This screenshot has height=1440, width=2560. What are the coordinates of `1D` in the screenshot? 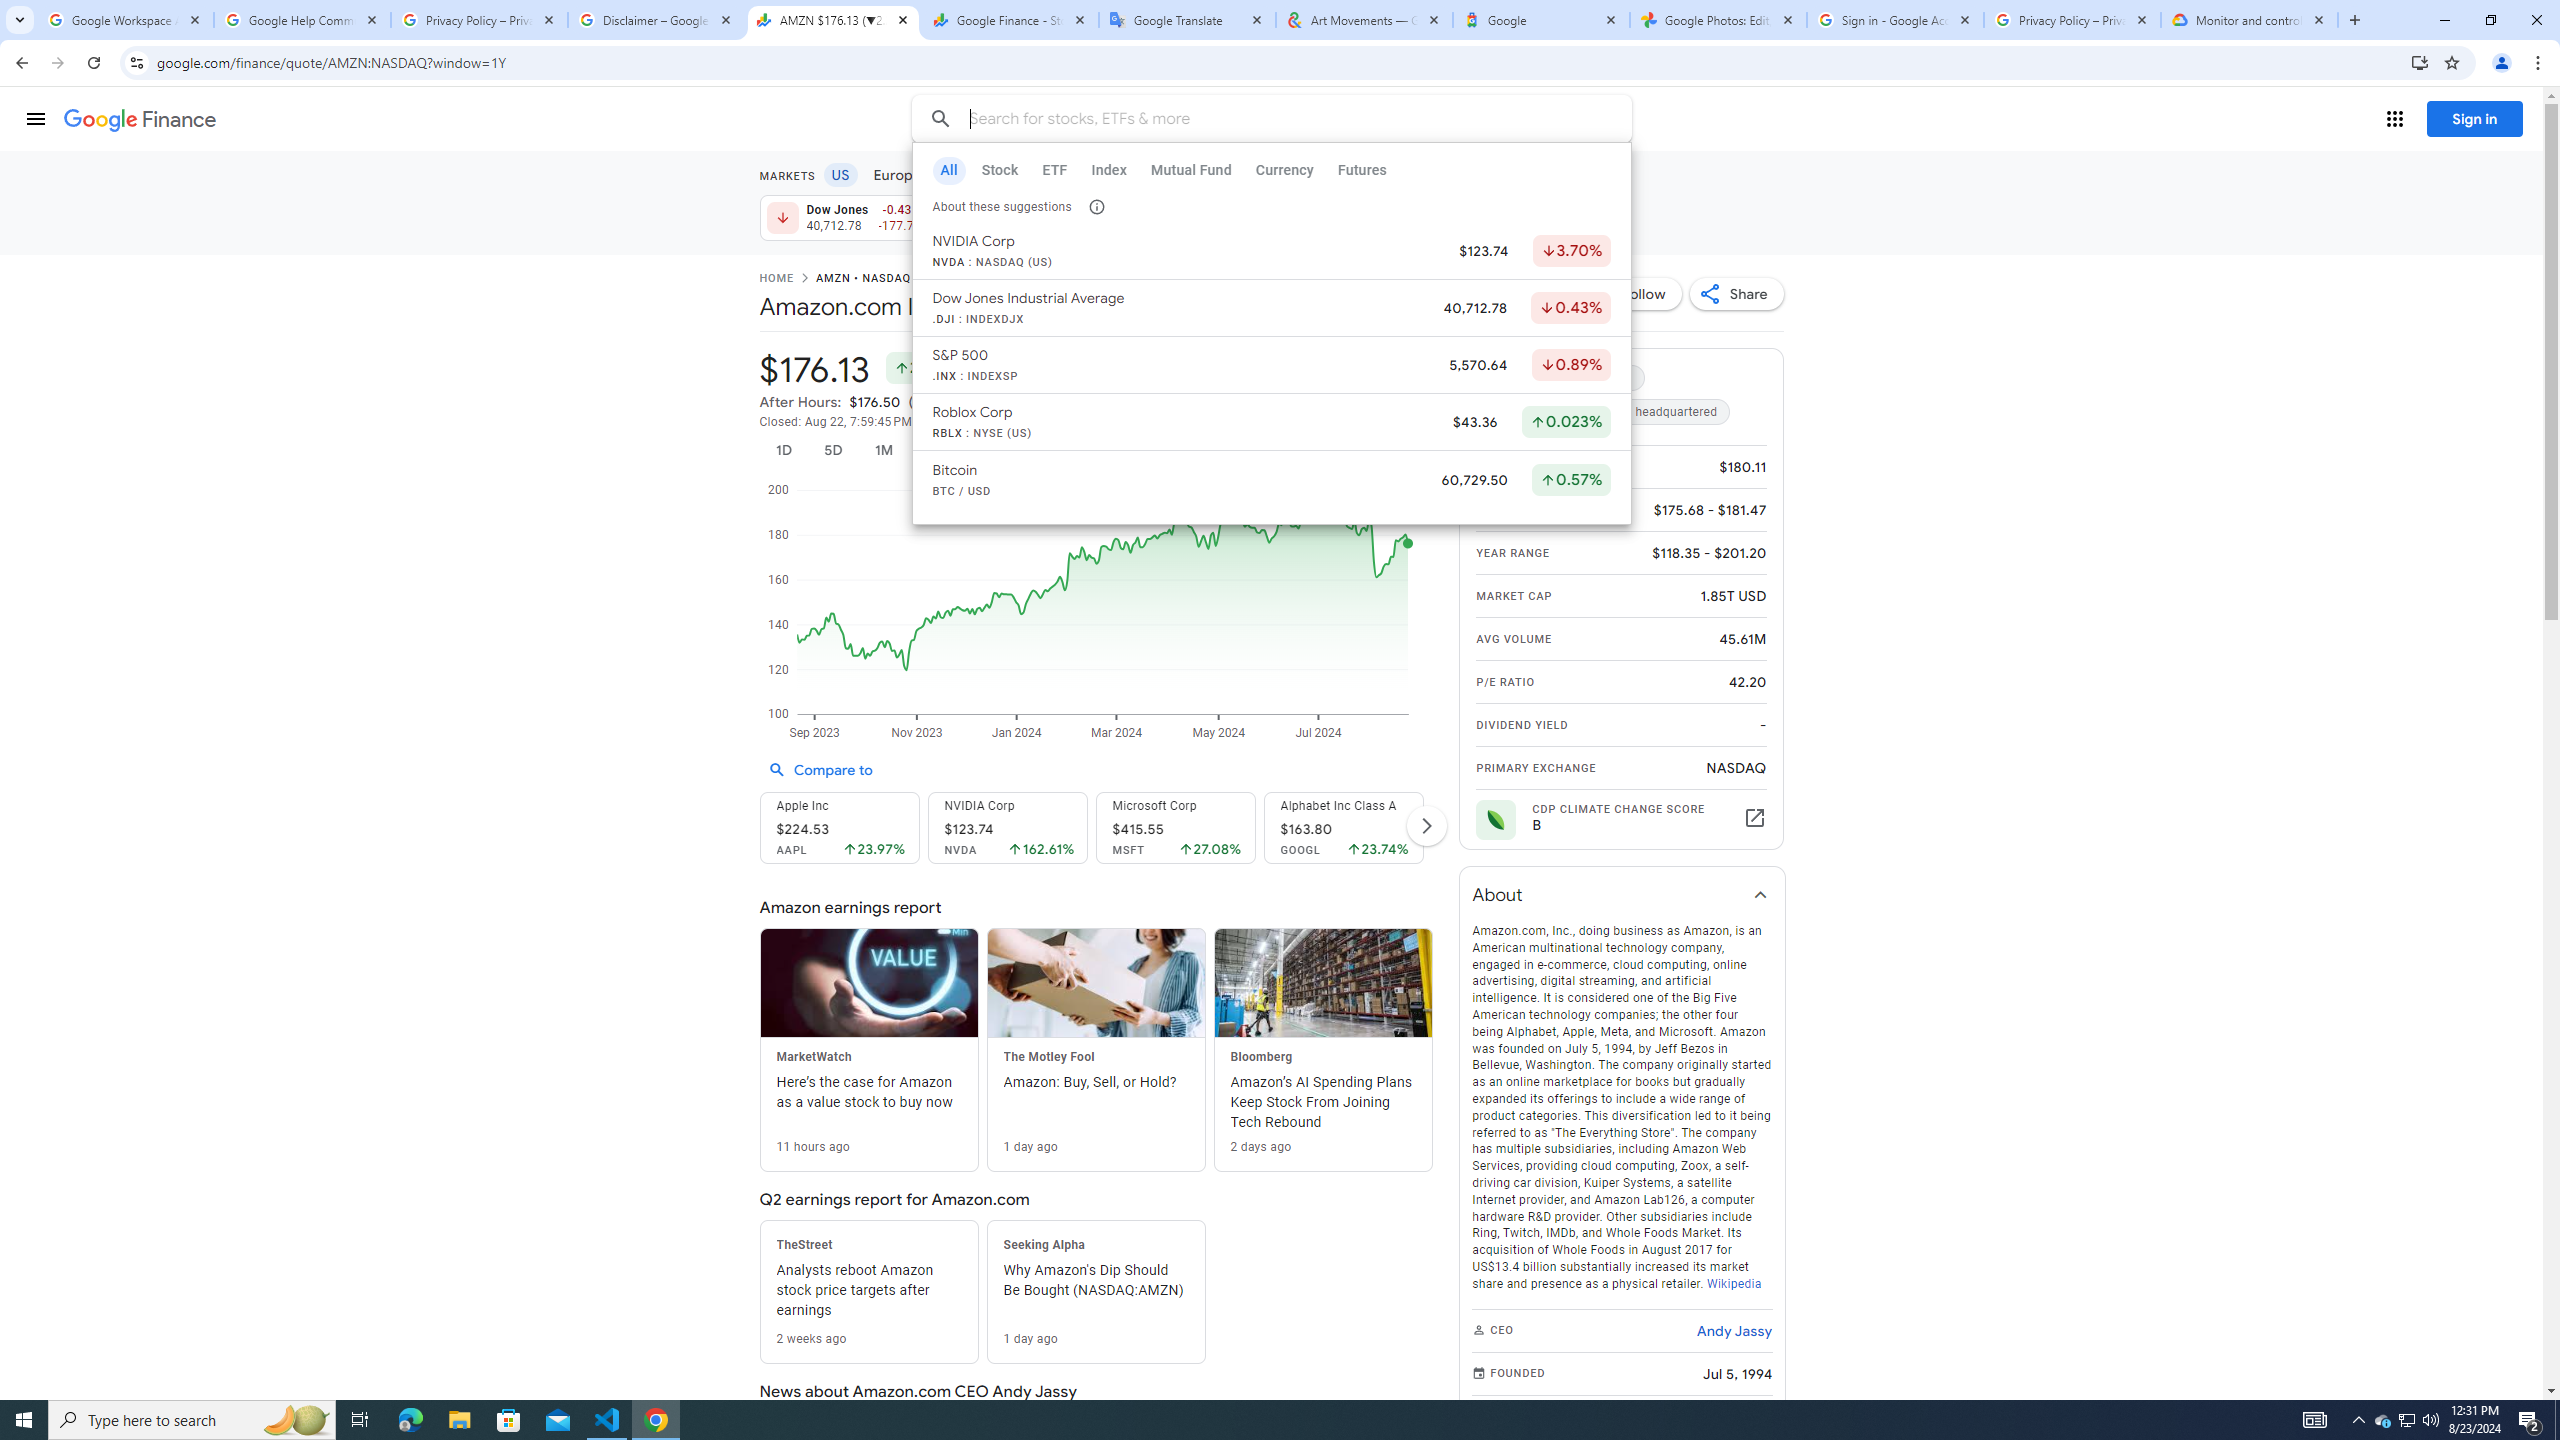 It's located at (782, 450).